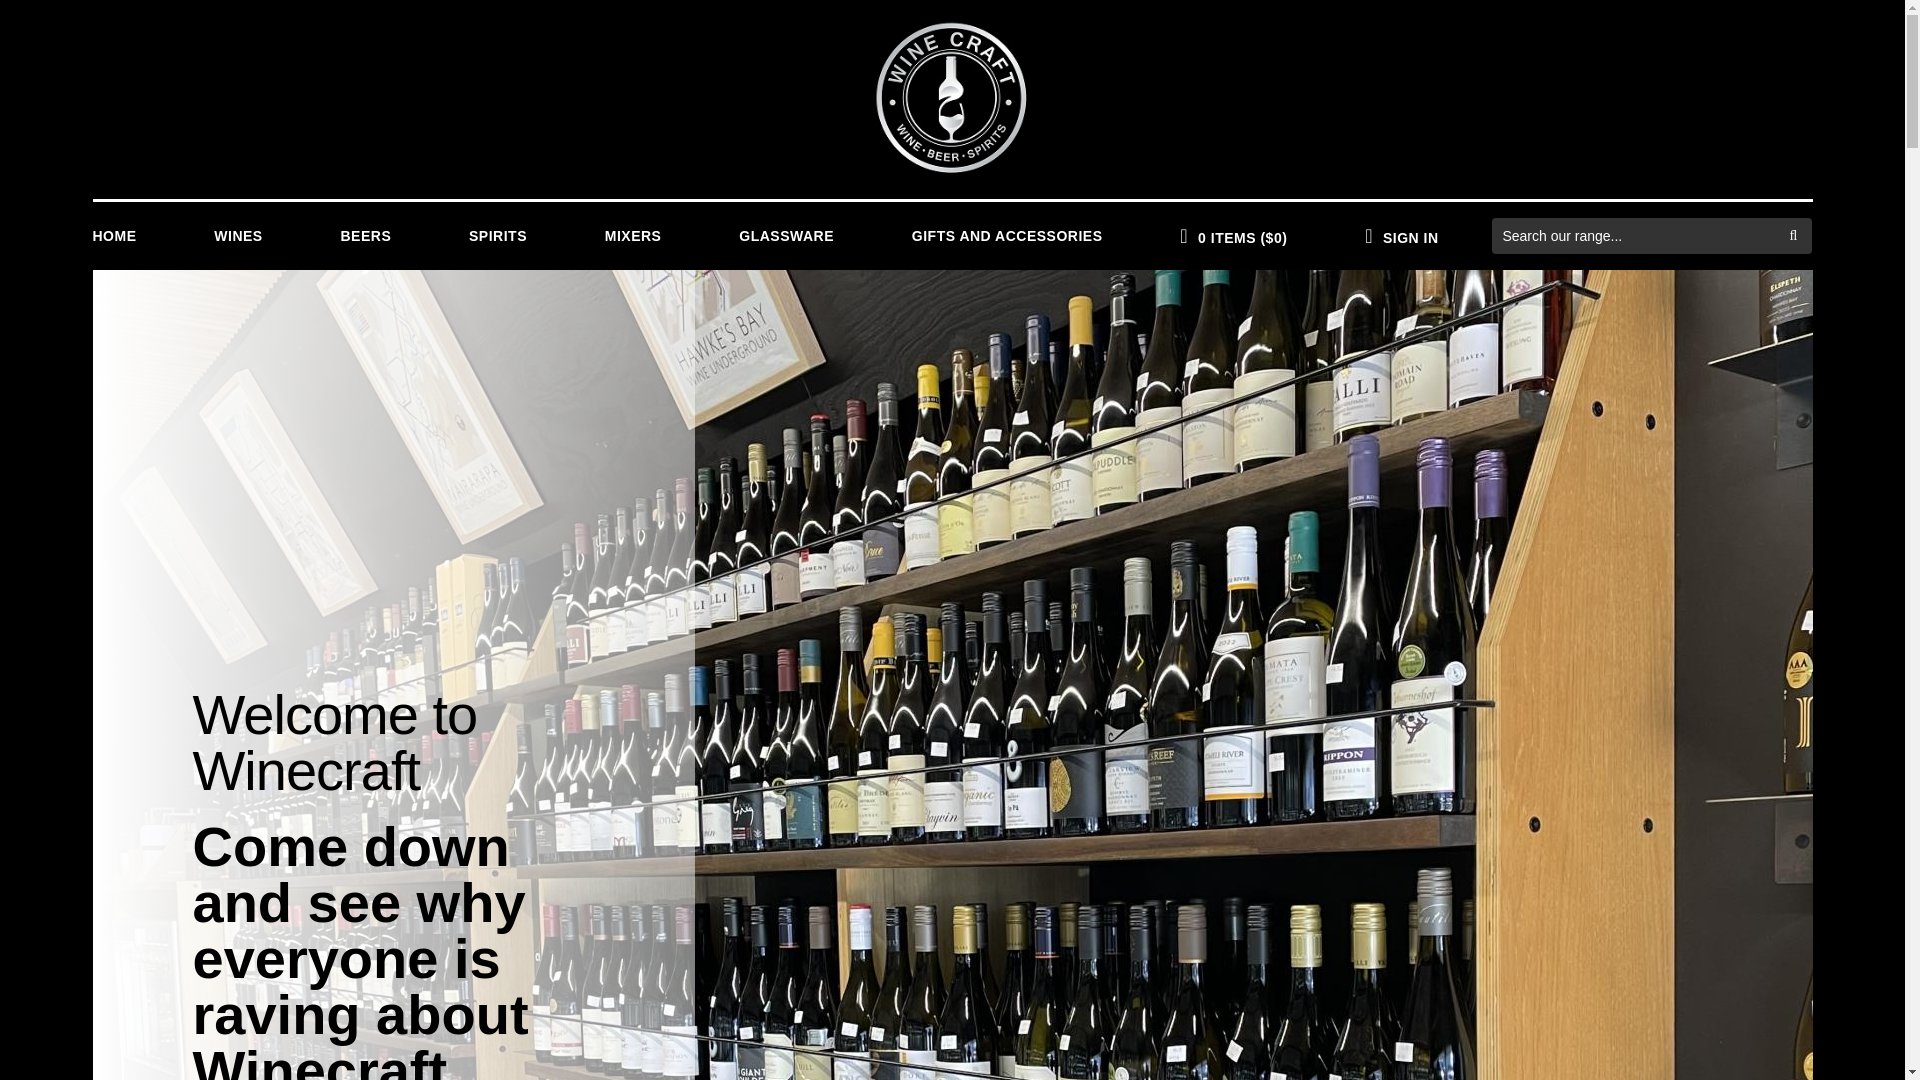 This screenshot has height=1080, width=1920. I want to click on View Basket, so click(1233, 236).